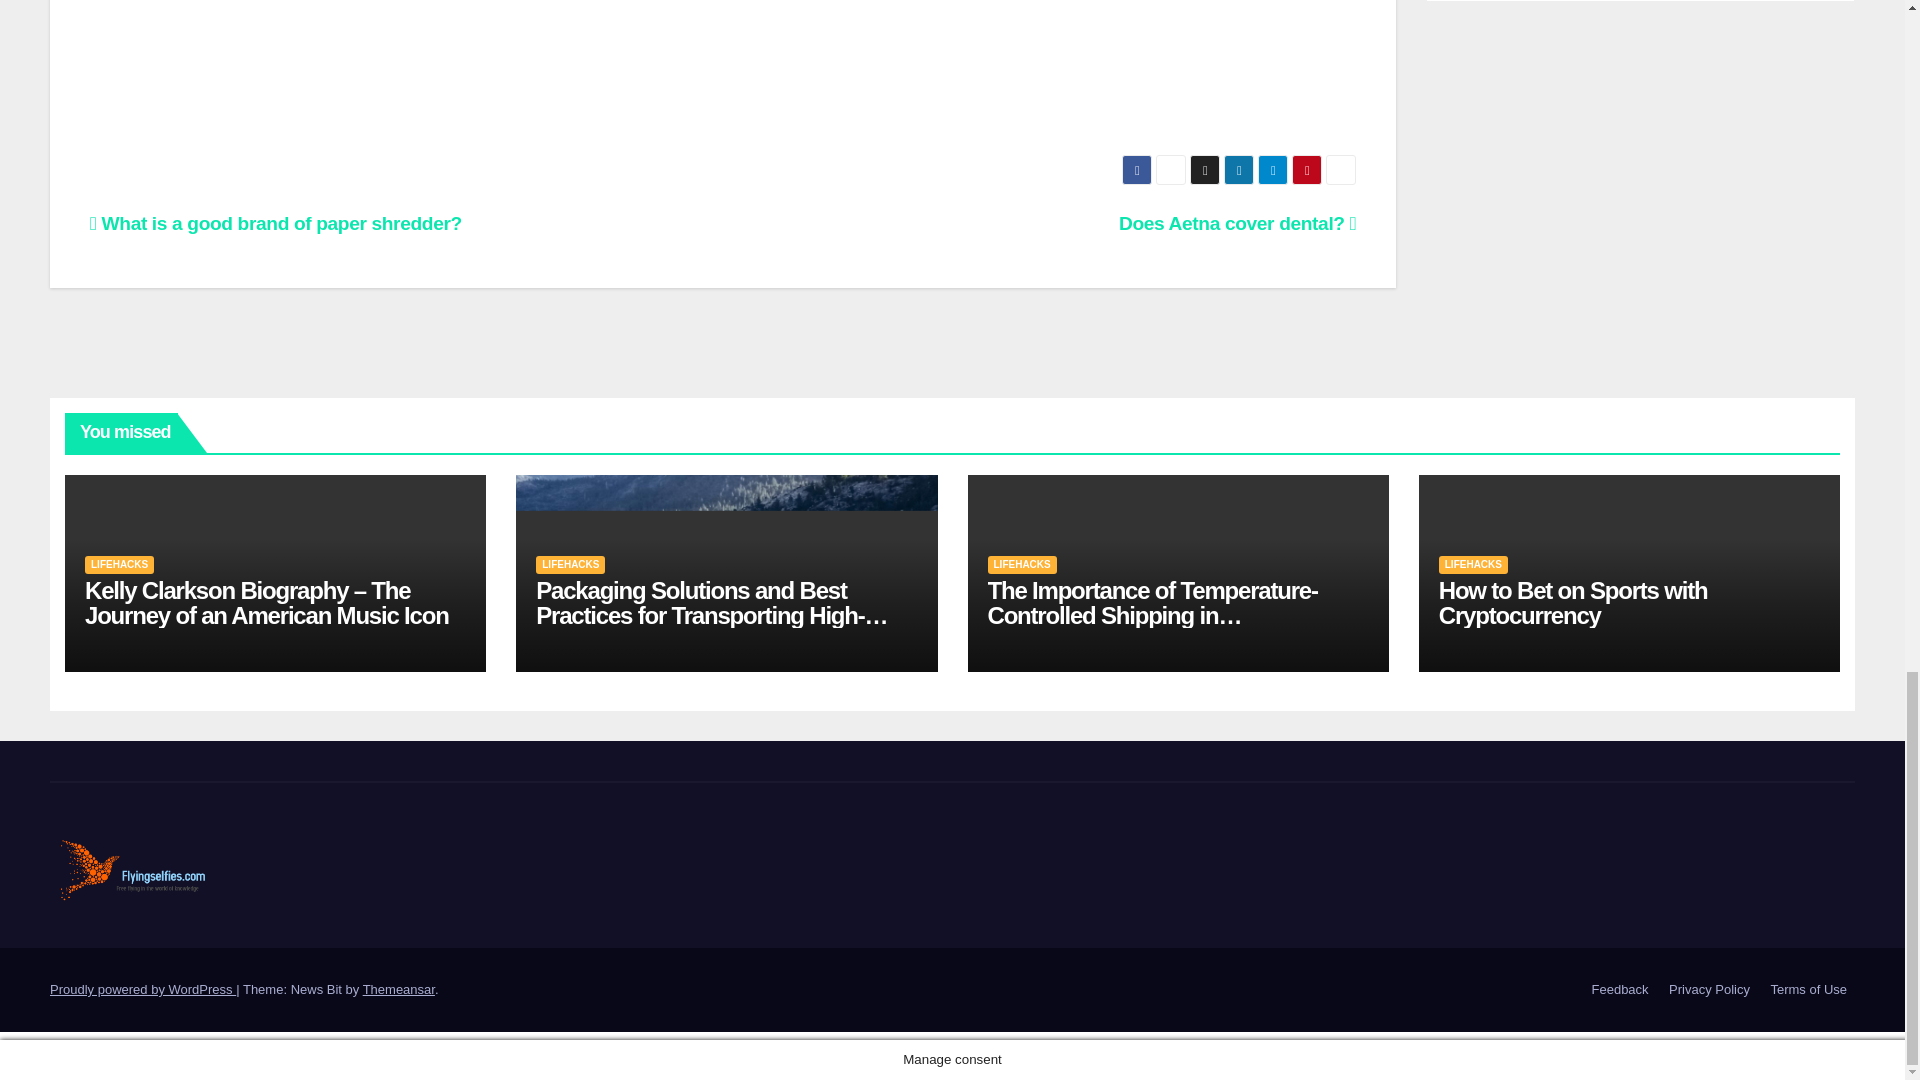 The image size is (1920, 1080). What do you see at coordinates (1709, 990) in the screenshot?
I see `Privacy Policy` at bounding box center [1709, 990].